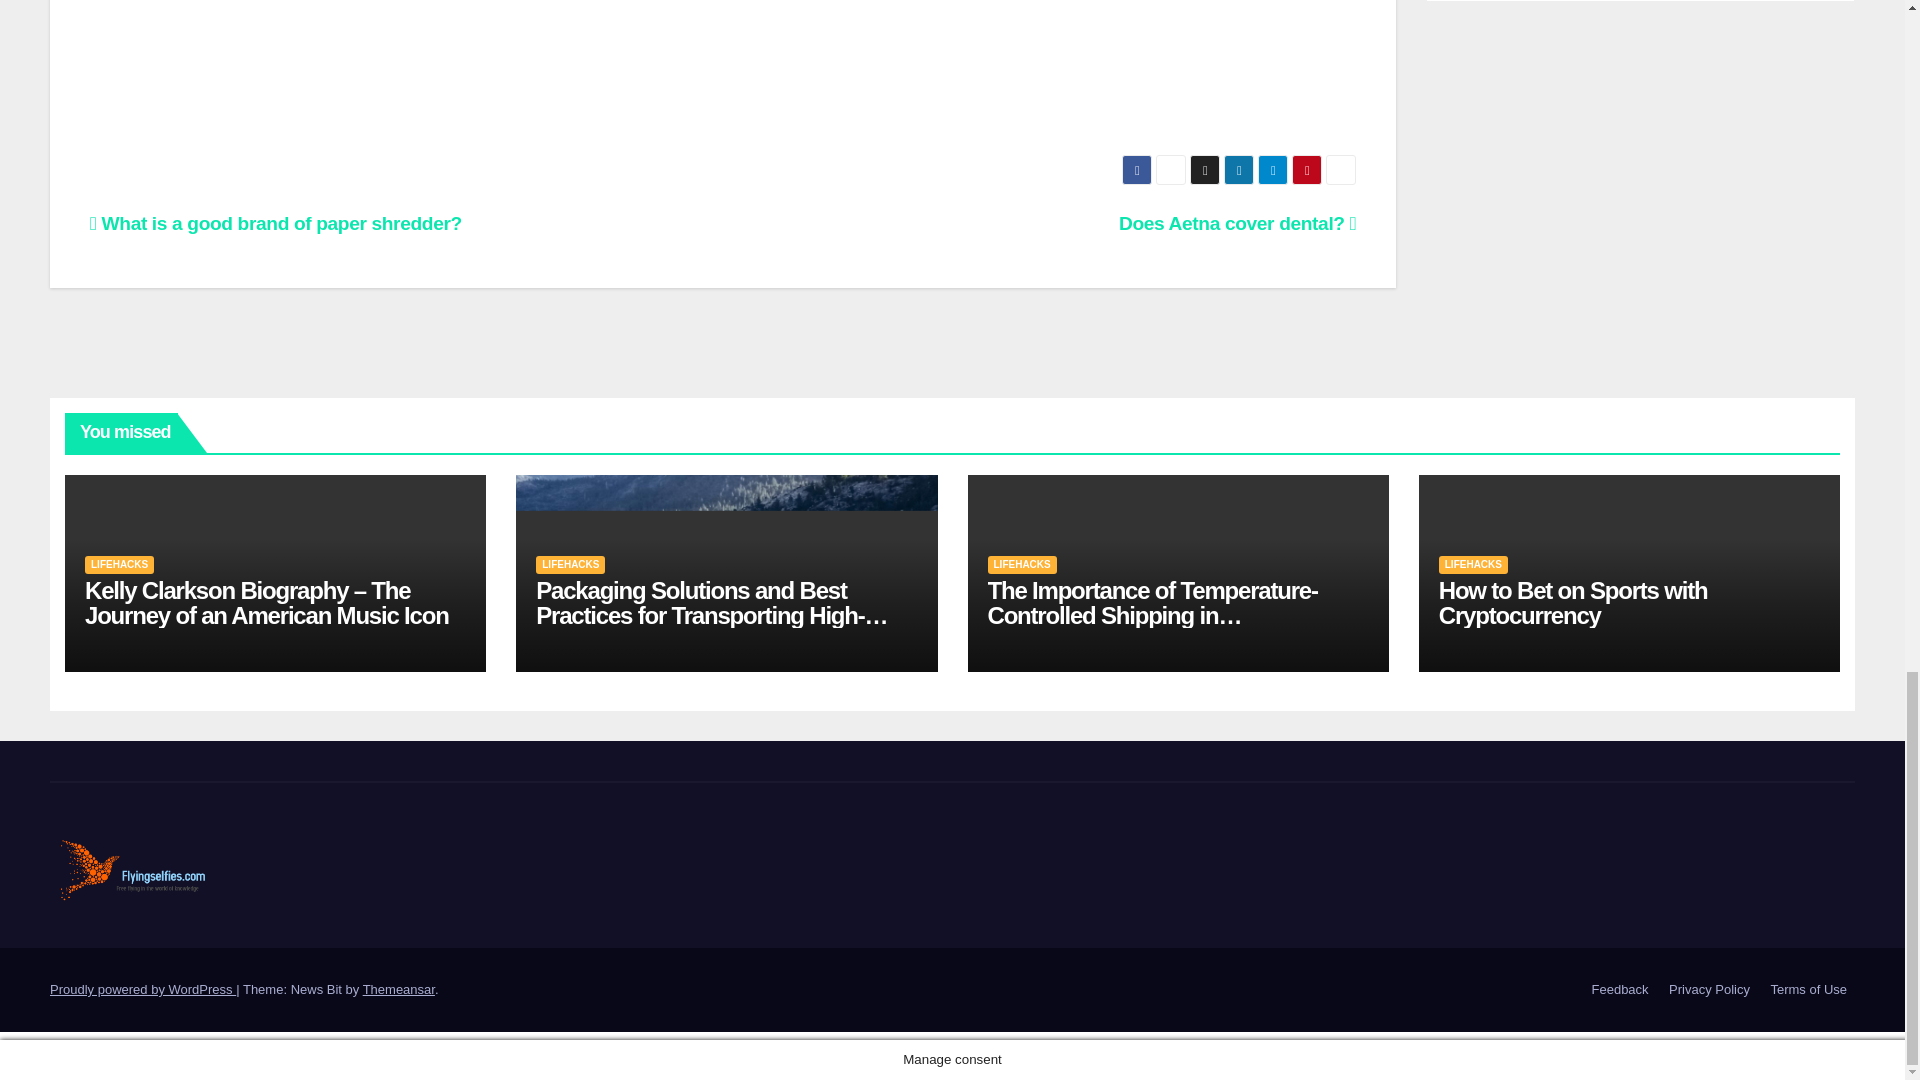 The image size is (1920, 1080). What do you see at coordinates (1709, 990) in the screenshot?
I see `Privacy Policy` at bounding box center [1709, 990].